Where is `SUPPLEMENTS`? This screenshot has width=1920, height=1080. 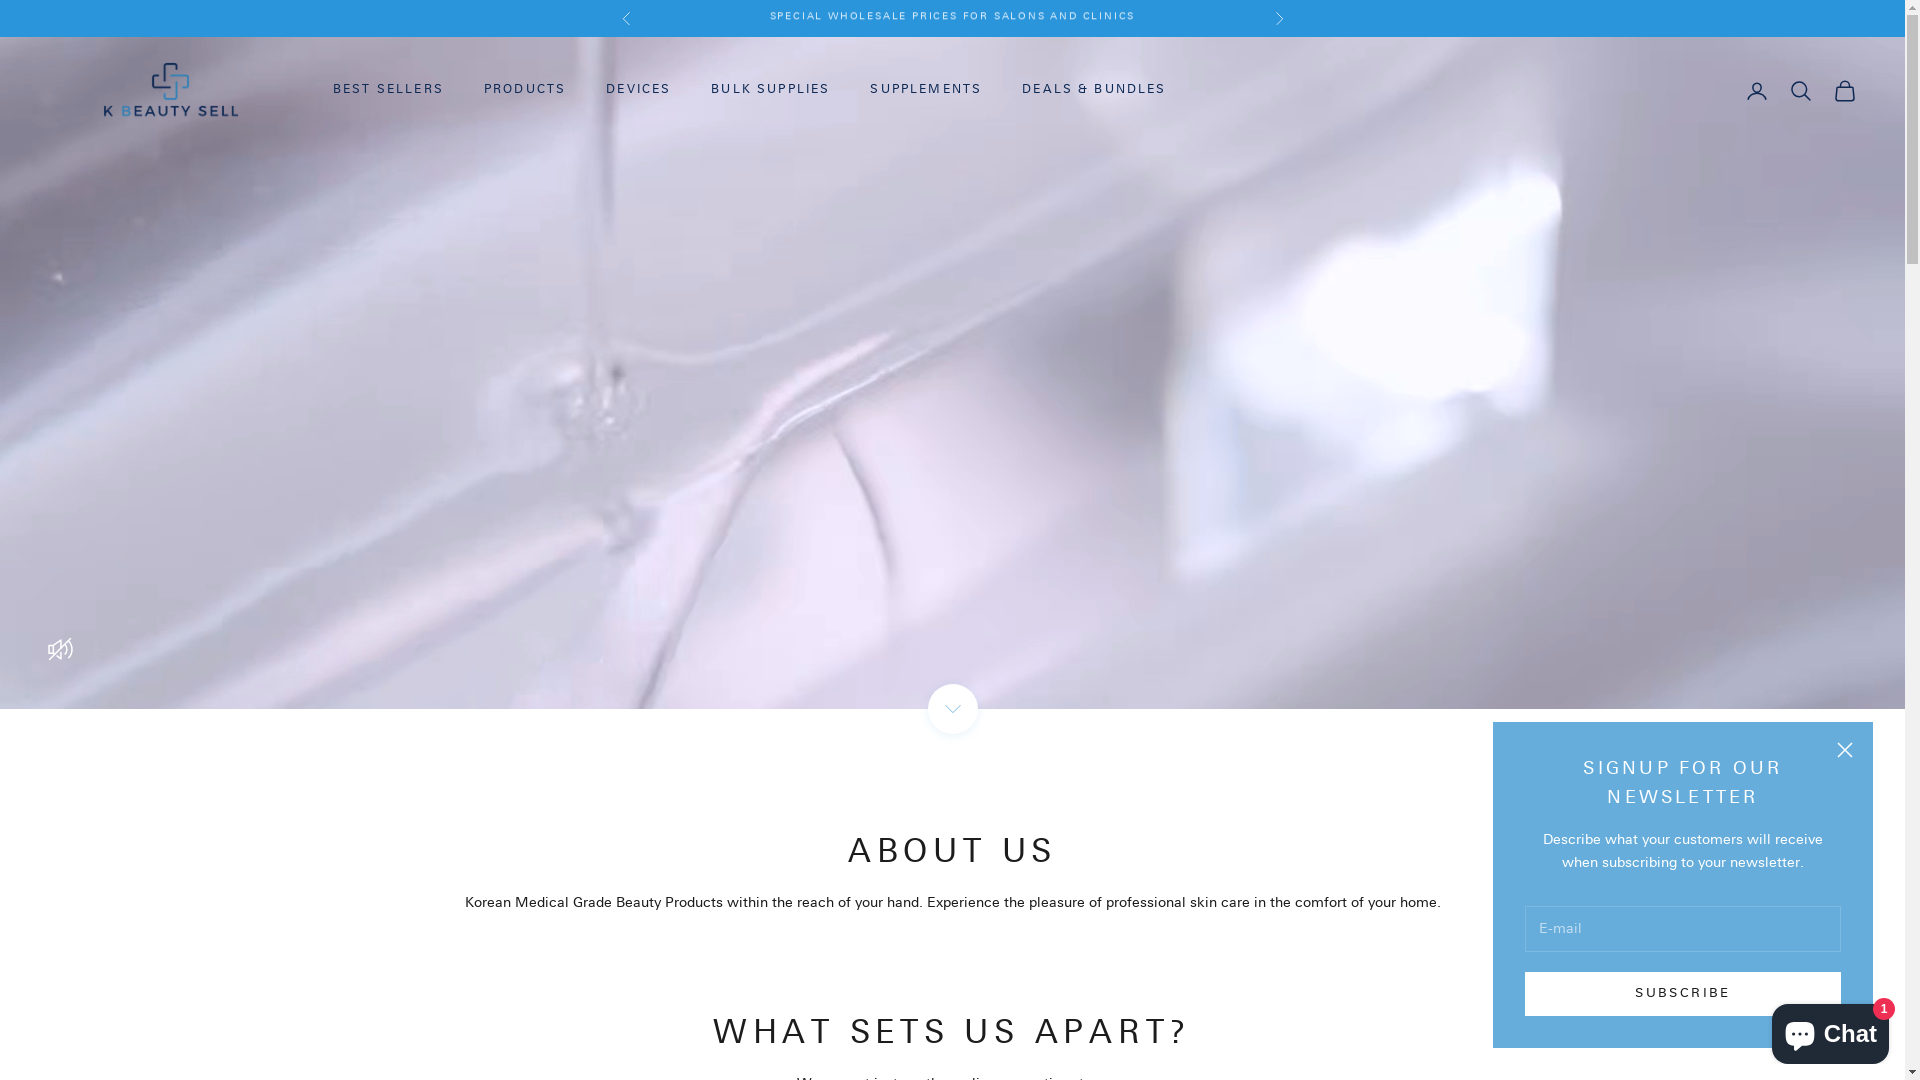
SUPPLEMENTS is located at coordinates (926, 90).